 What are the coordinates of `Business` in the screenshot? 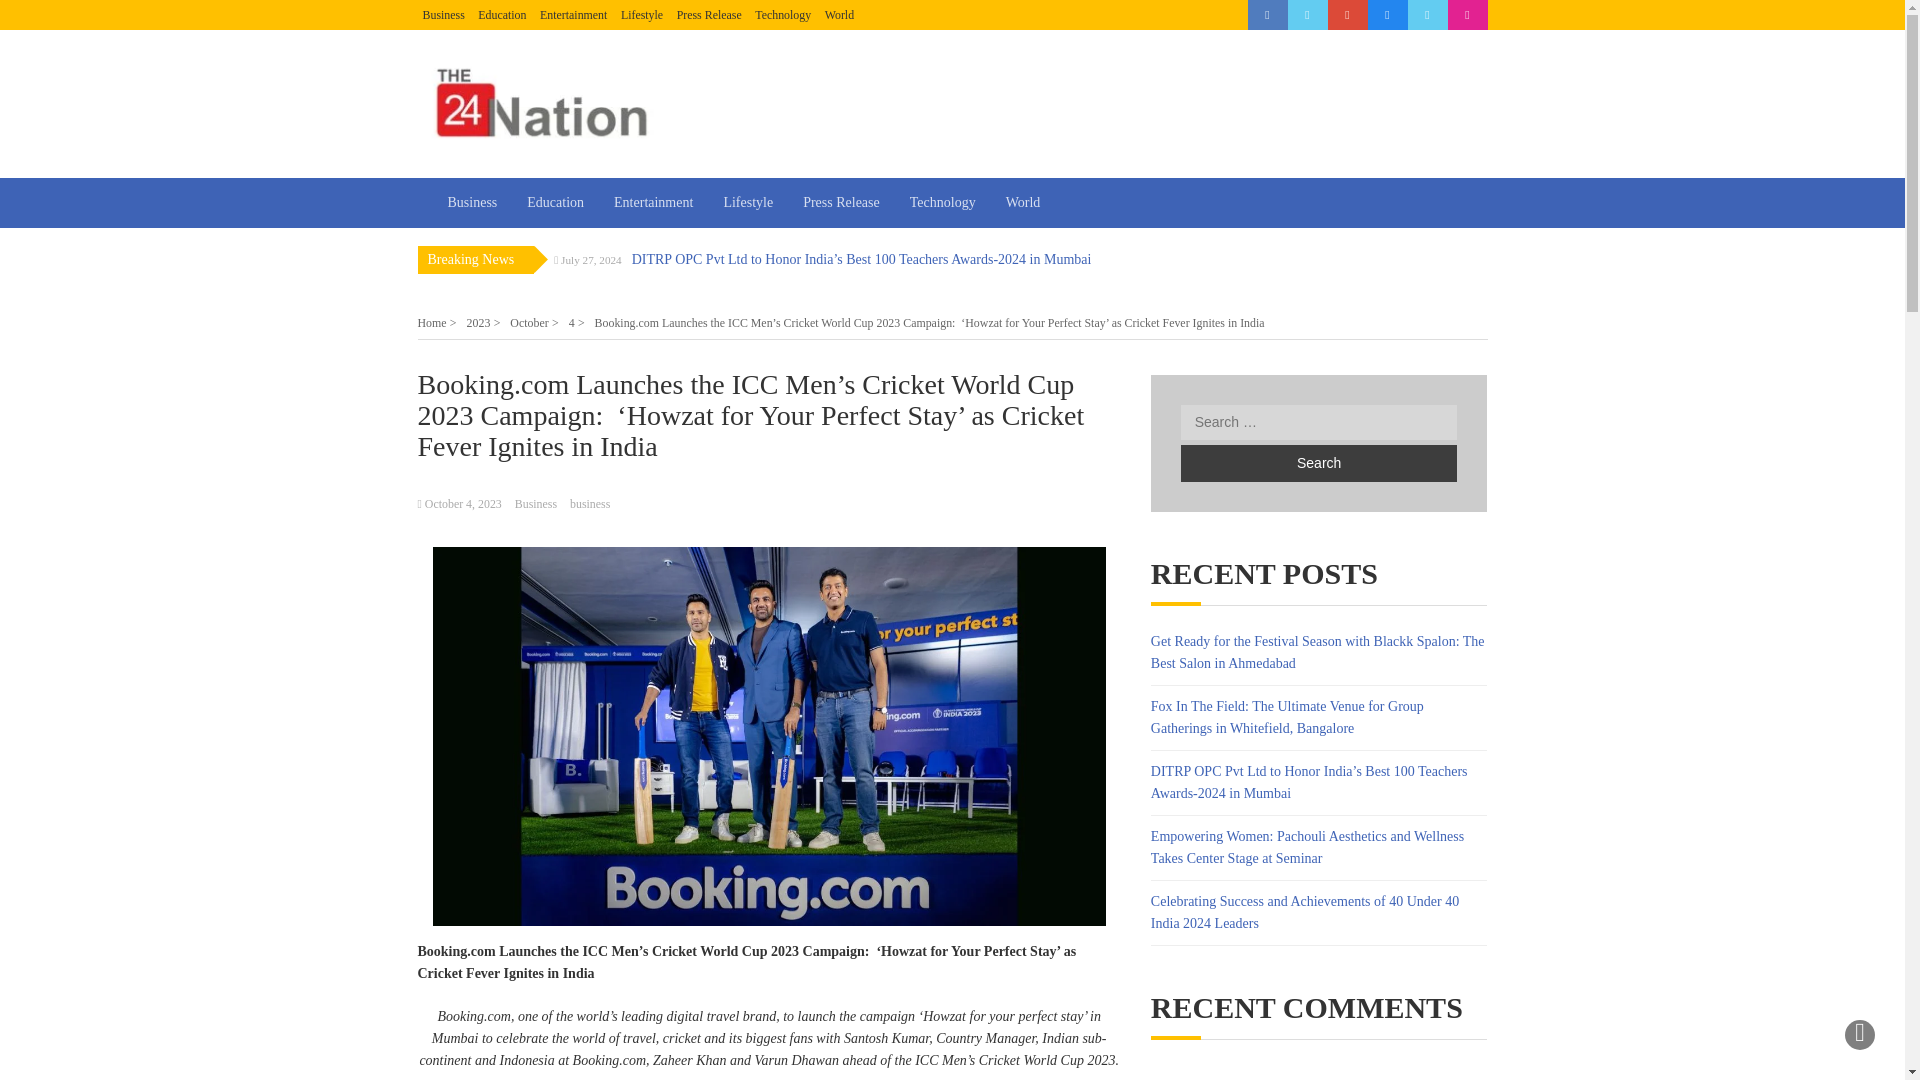 It's located at (443, 14).